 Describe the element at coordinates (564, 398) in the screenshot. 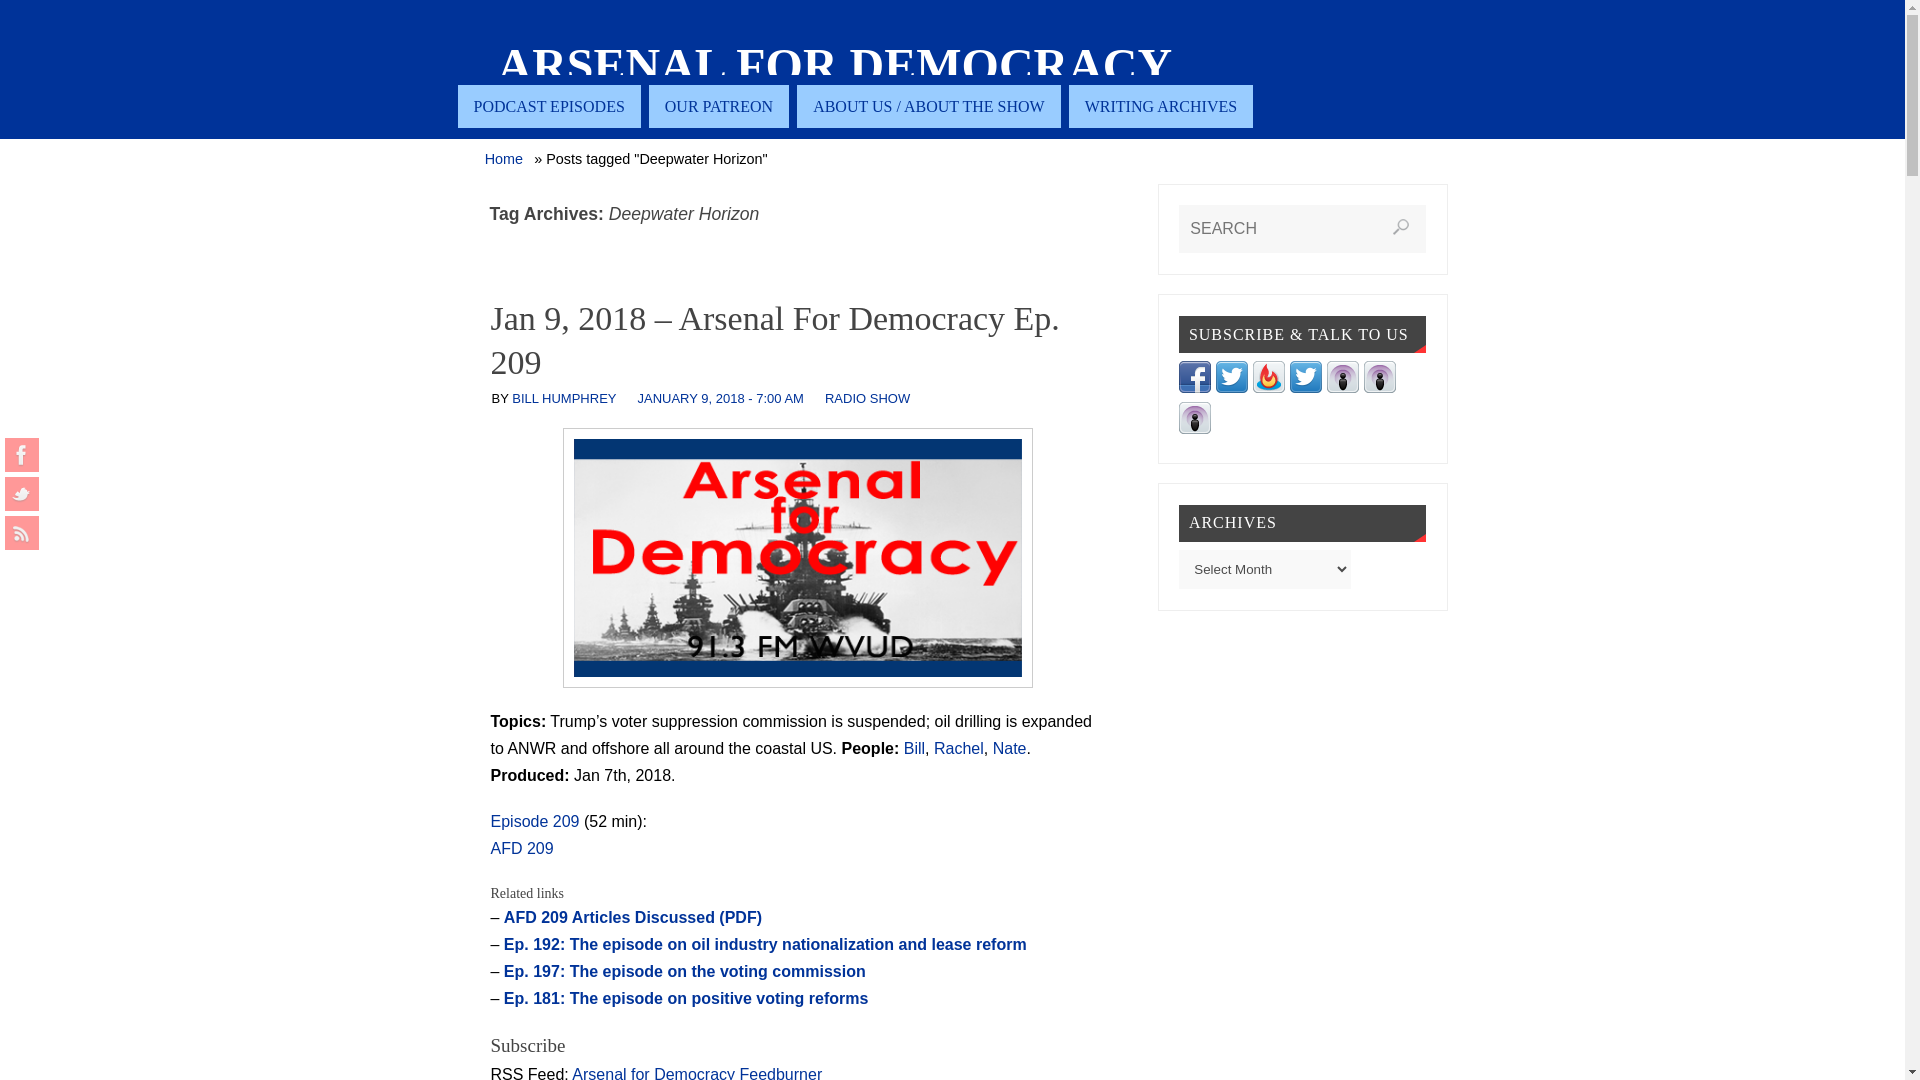

I see `View all posts by Bill Humphrey` at that location.